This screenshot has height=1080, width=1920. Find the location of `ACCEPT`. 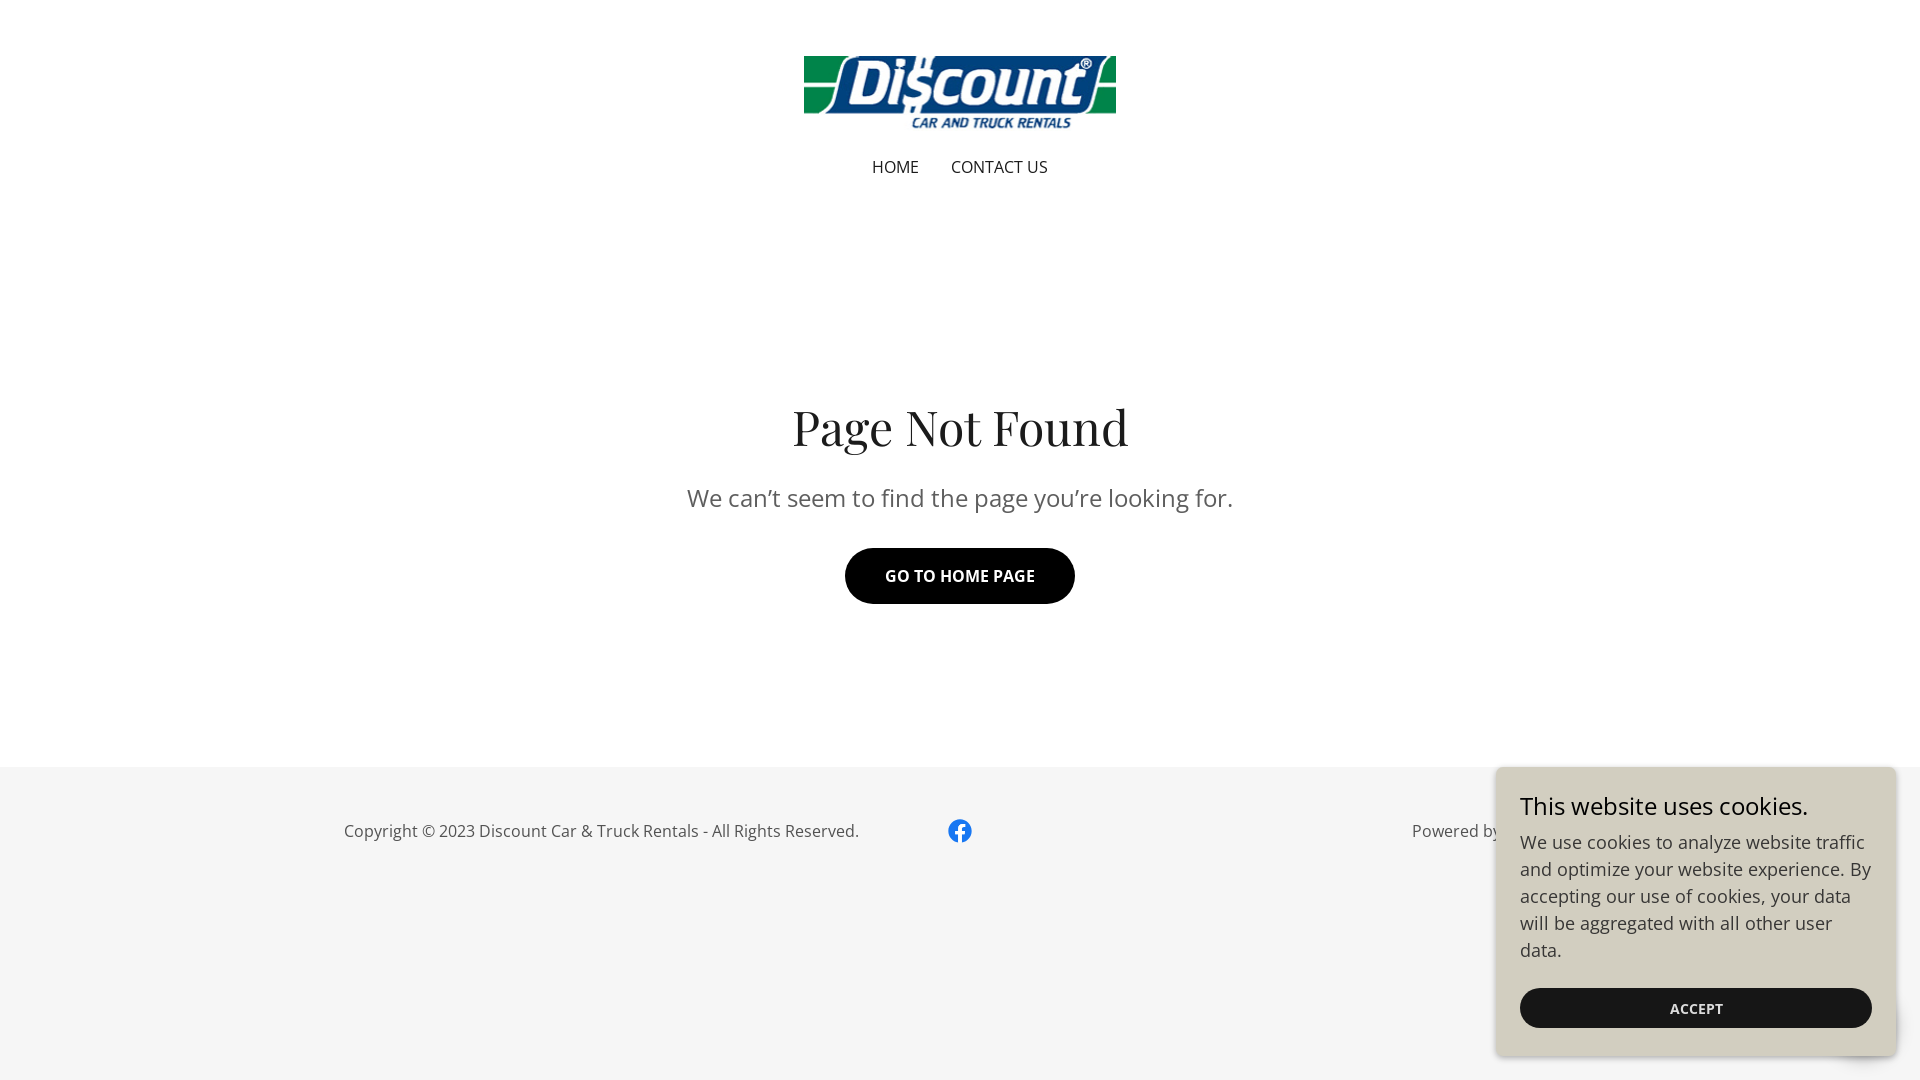

ACCEPT is located at coordinates (1696, 1008).